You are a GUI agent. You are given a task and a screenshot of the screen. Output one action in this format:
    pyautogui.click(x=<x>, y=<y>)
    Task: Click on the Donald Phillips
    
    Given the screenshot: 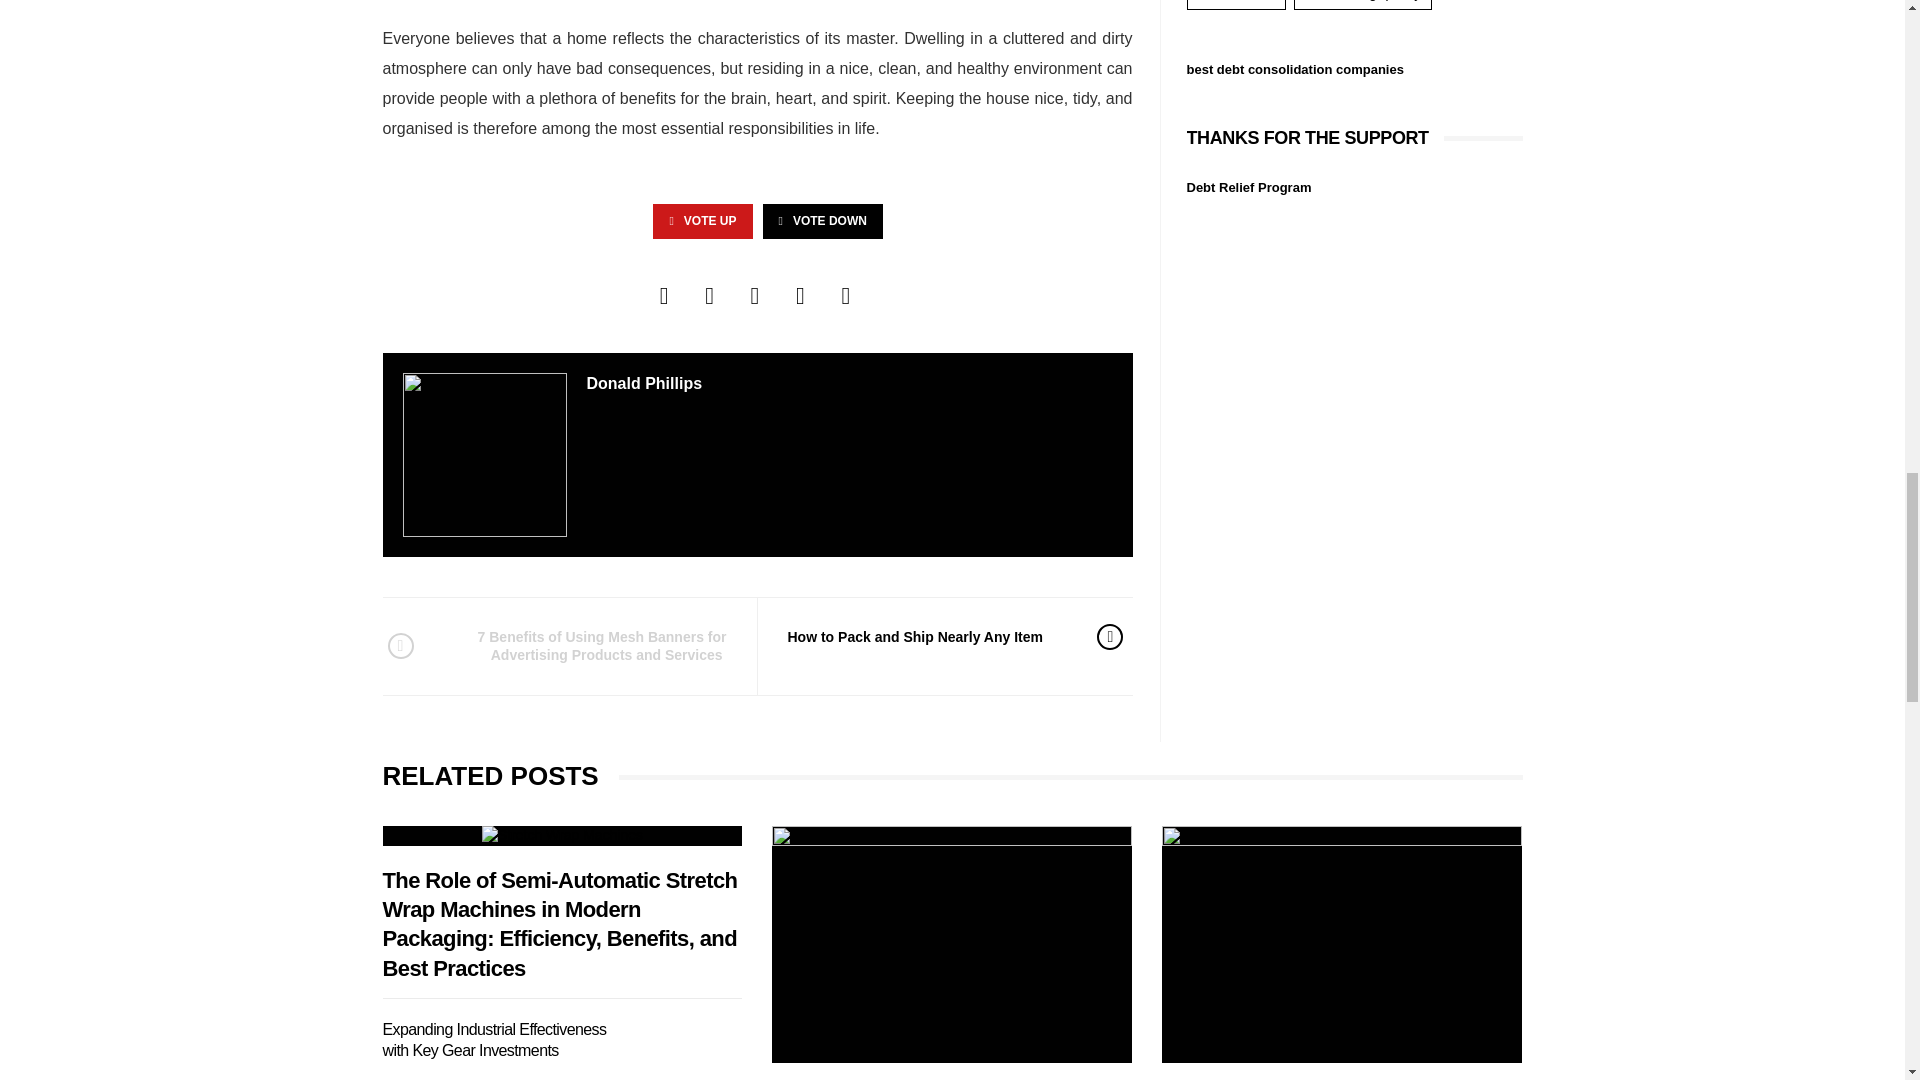 What is the action you would take?
    pyautogui.click(x=644, y=383)
    